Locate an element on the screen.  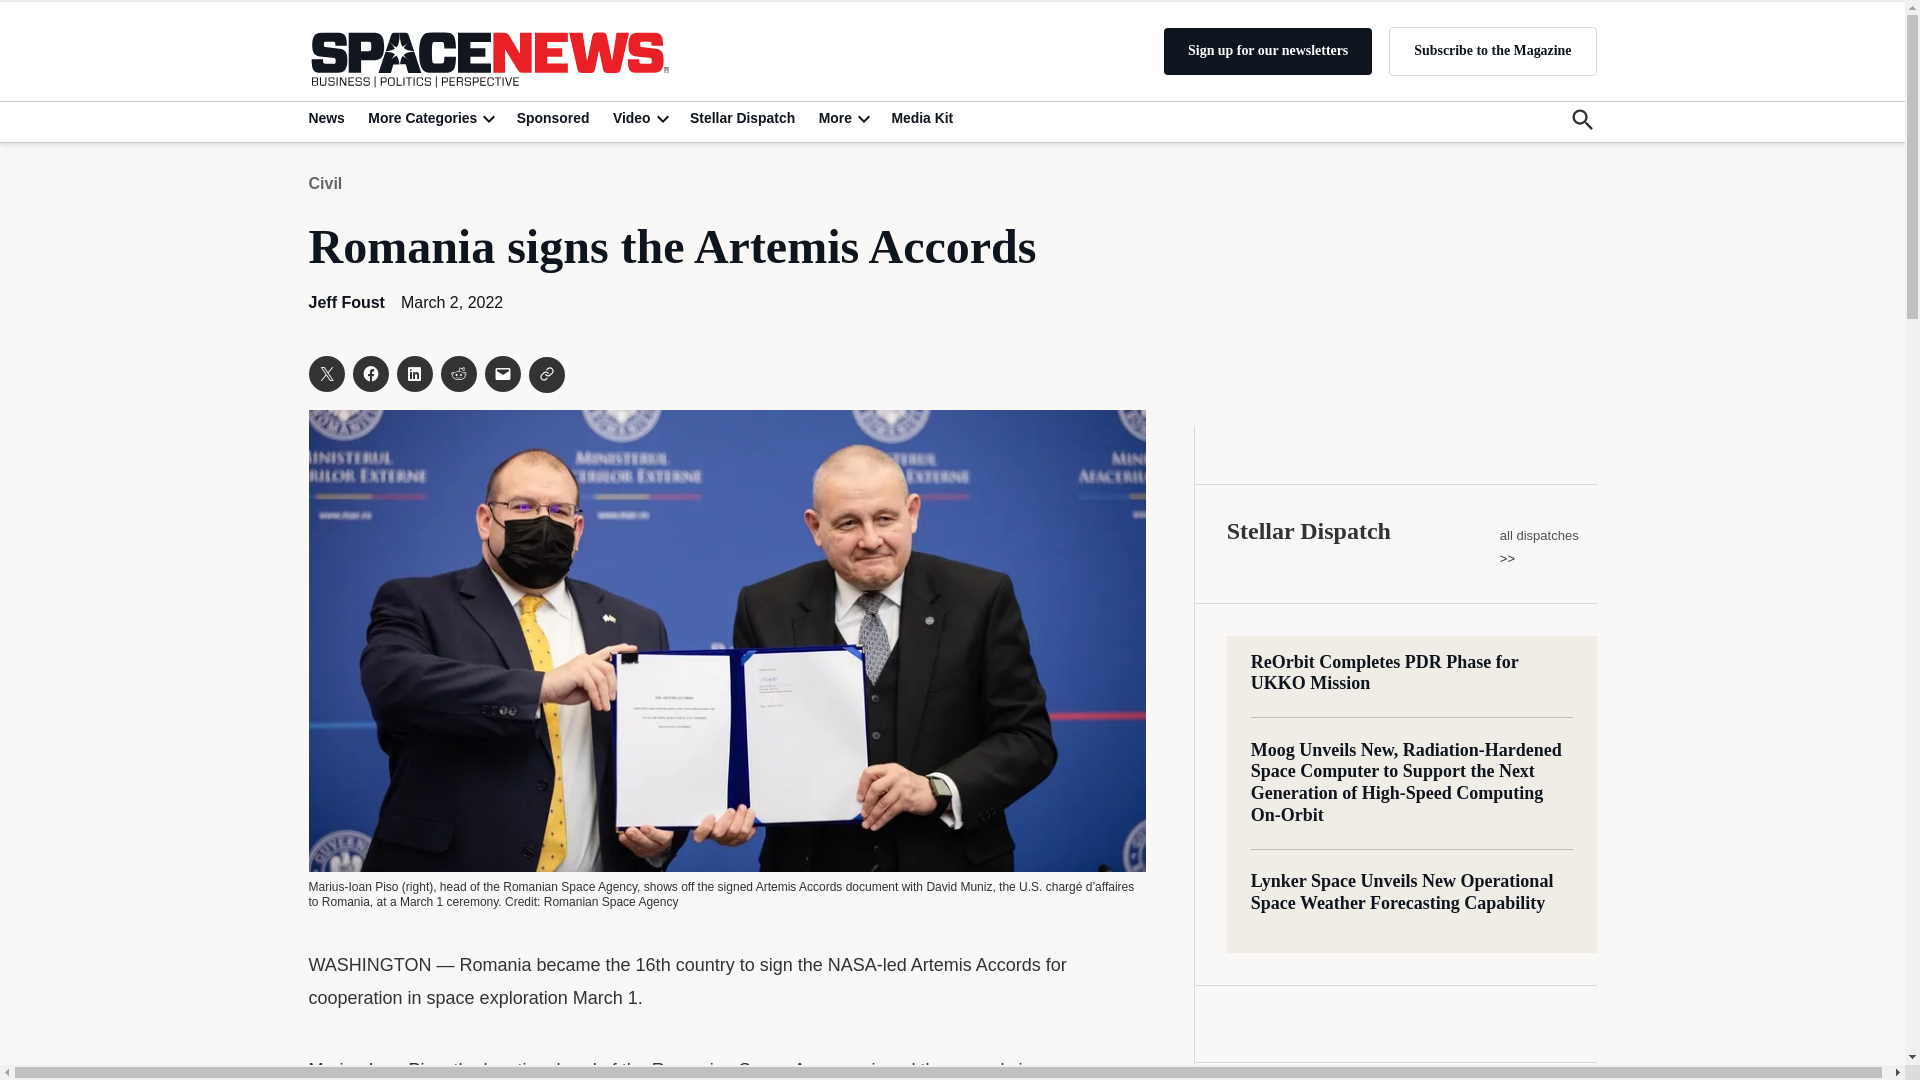
Click to share on LinkedIn is located at coordinates (414, 374).